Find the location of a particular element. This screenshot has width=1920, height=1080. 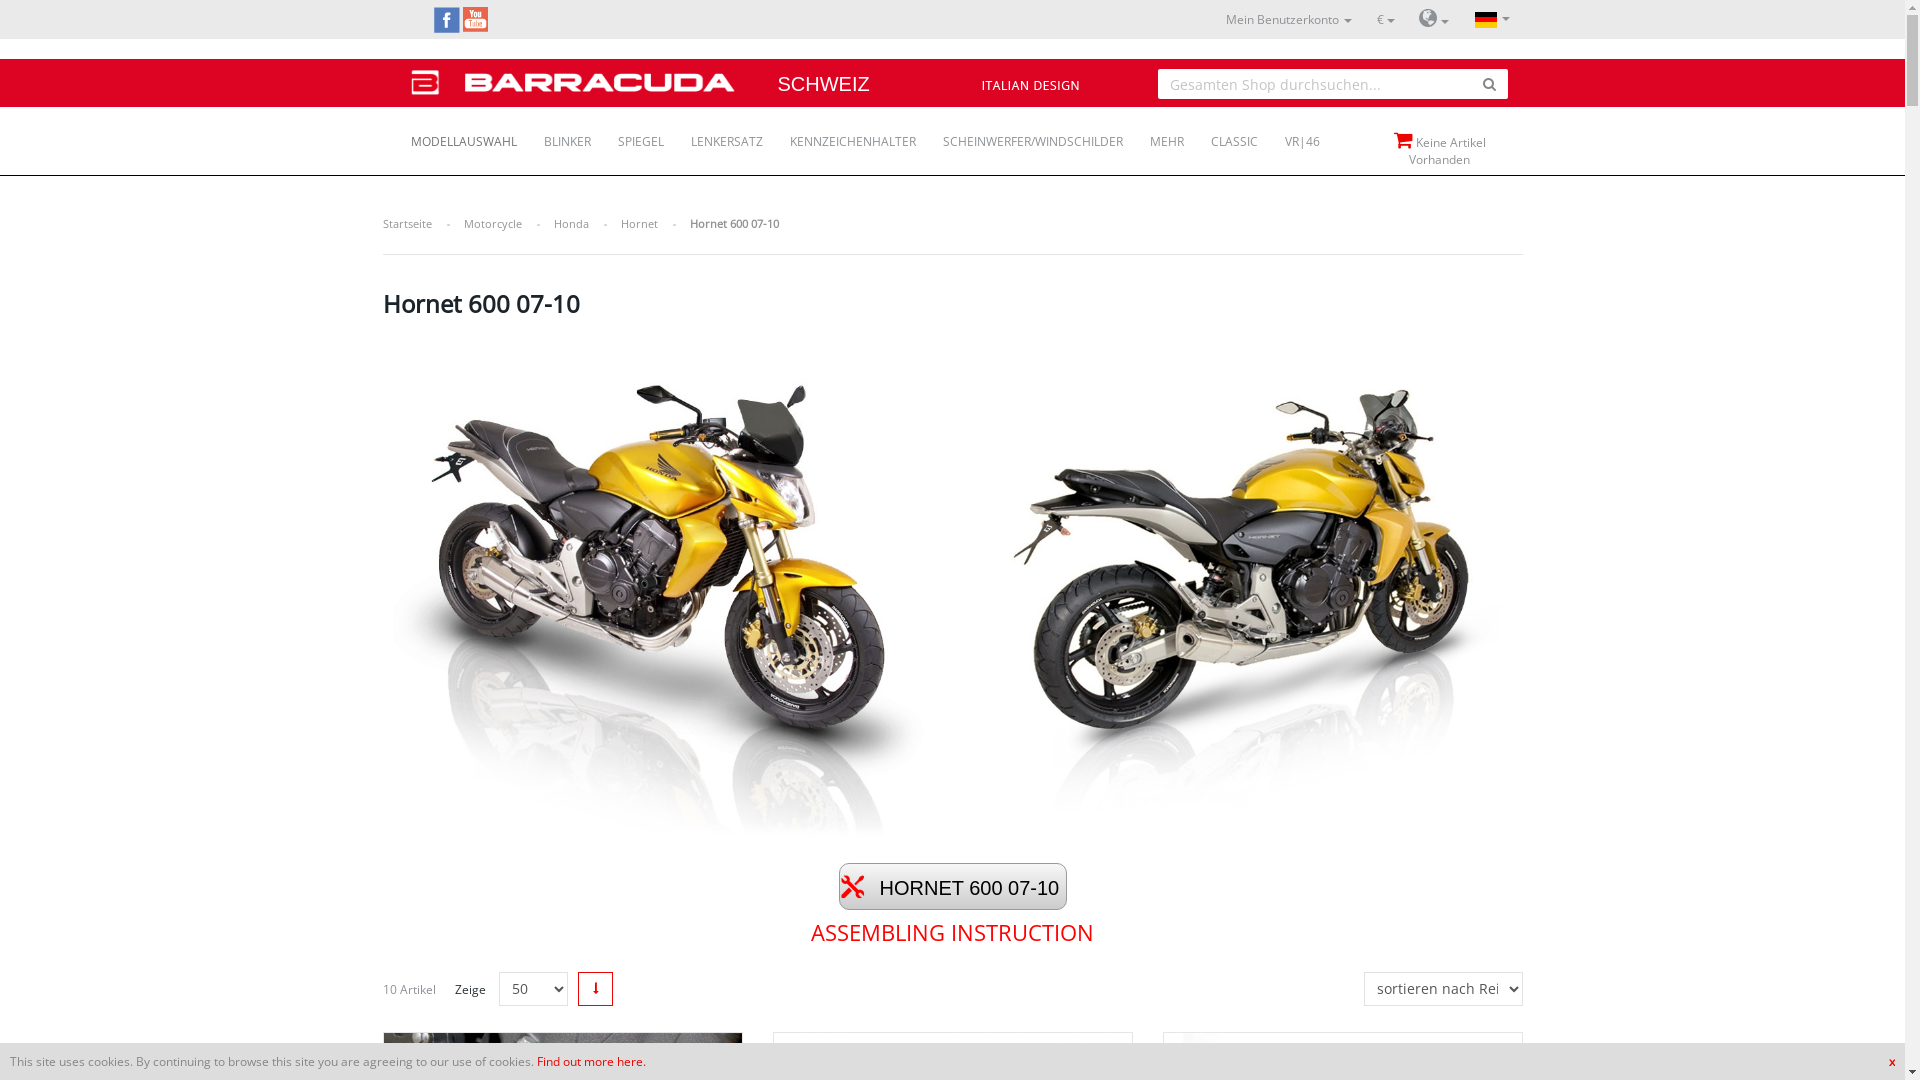

Suche is located at coordinates (1490, 84).